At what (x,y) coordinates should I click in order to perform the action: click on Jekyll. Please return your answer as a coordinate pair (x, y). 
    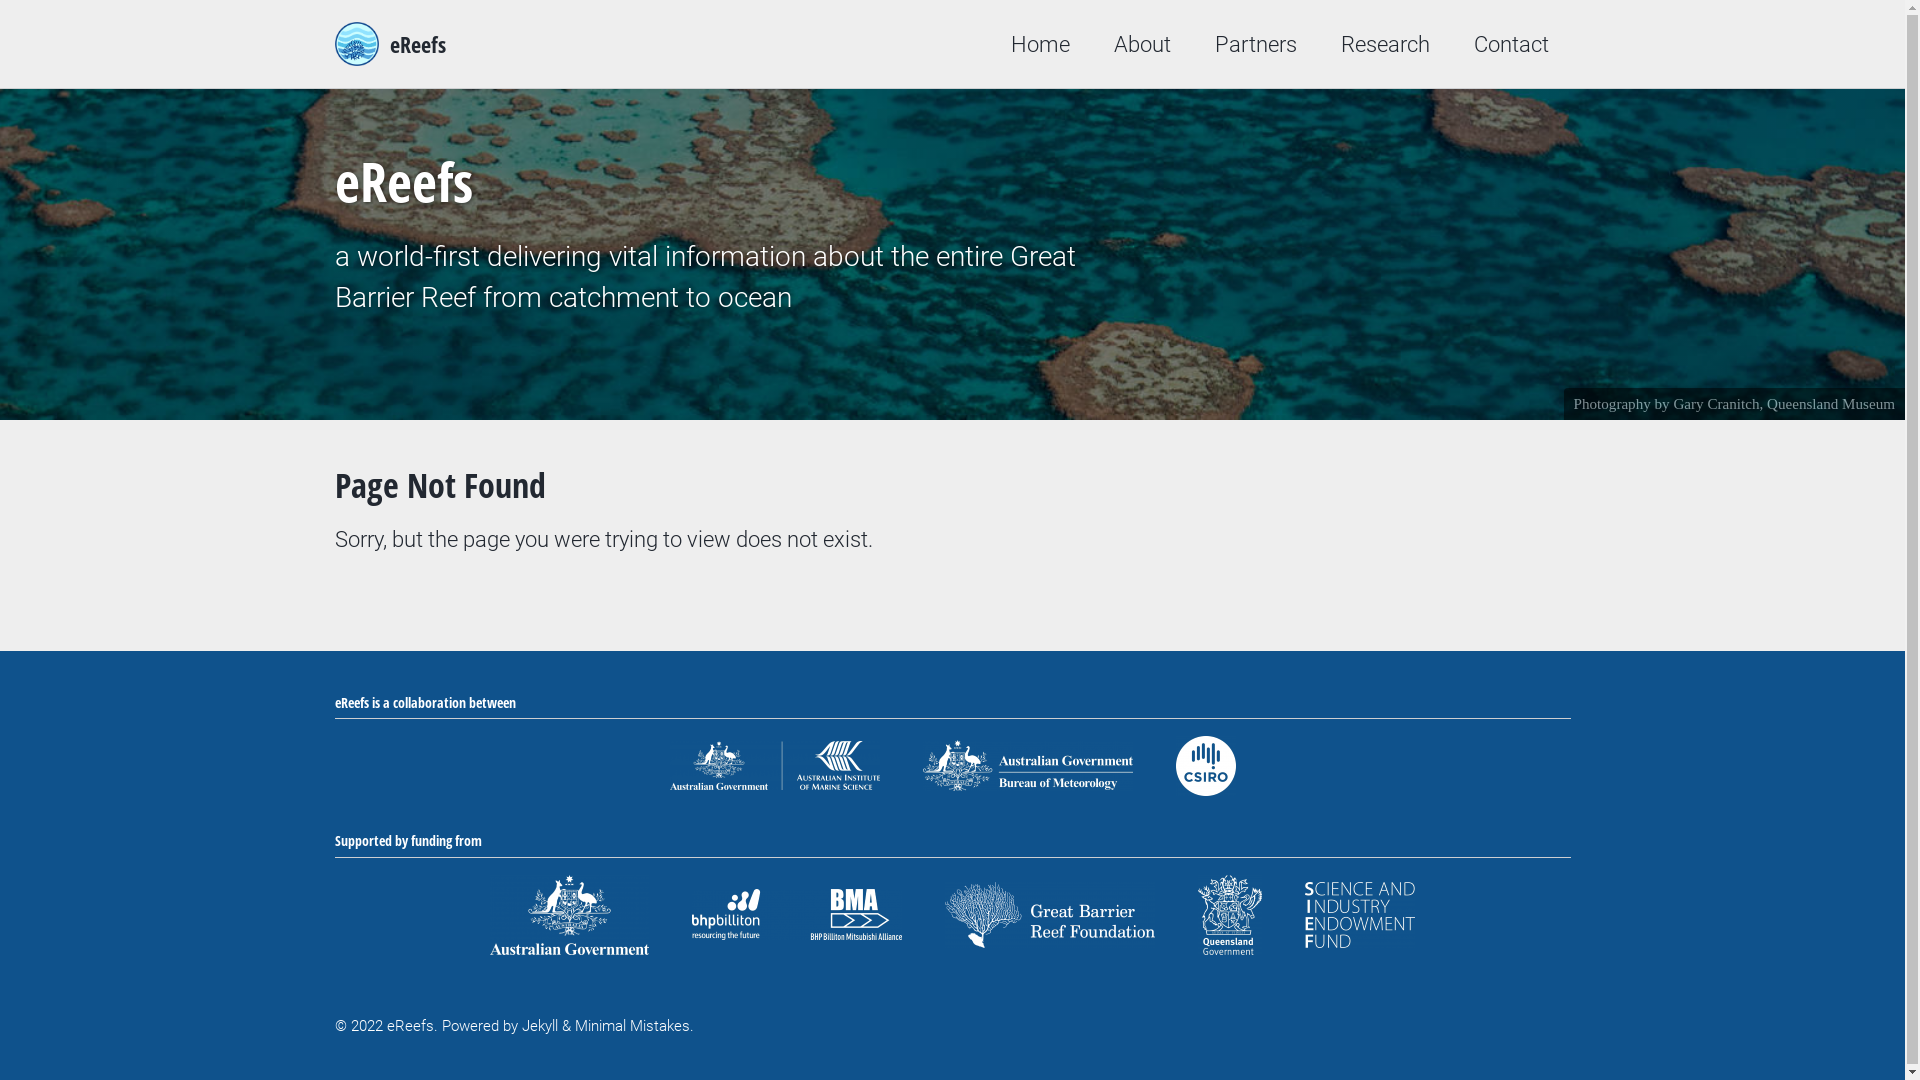
    Looking at the image, I should click on (540, 1025).